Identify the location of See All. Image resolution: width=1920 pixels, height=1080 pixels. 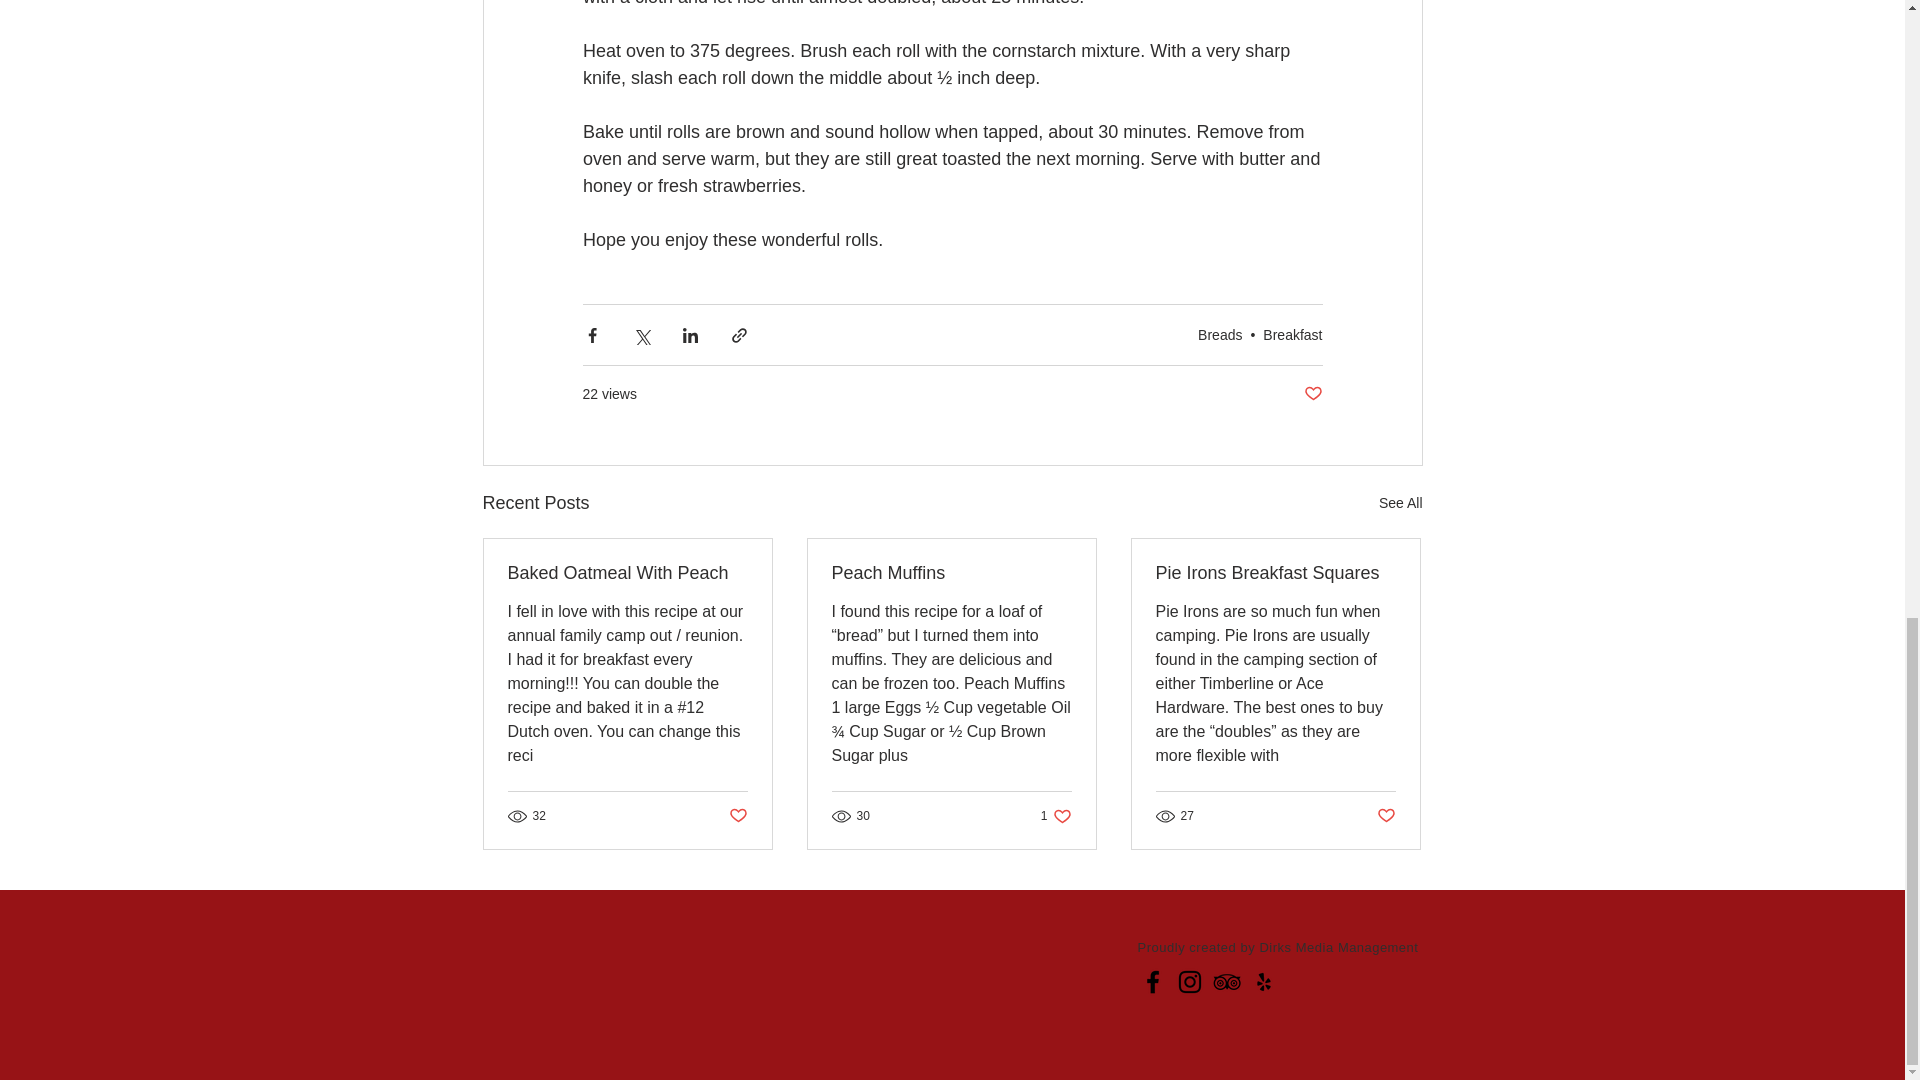
(1275, 573).